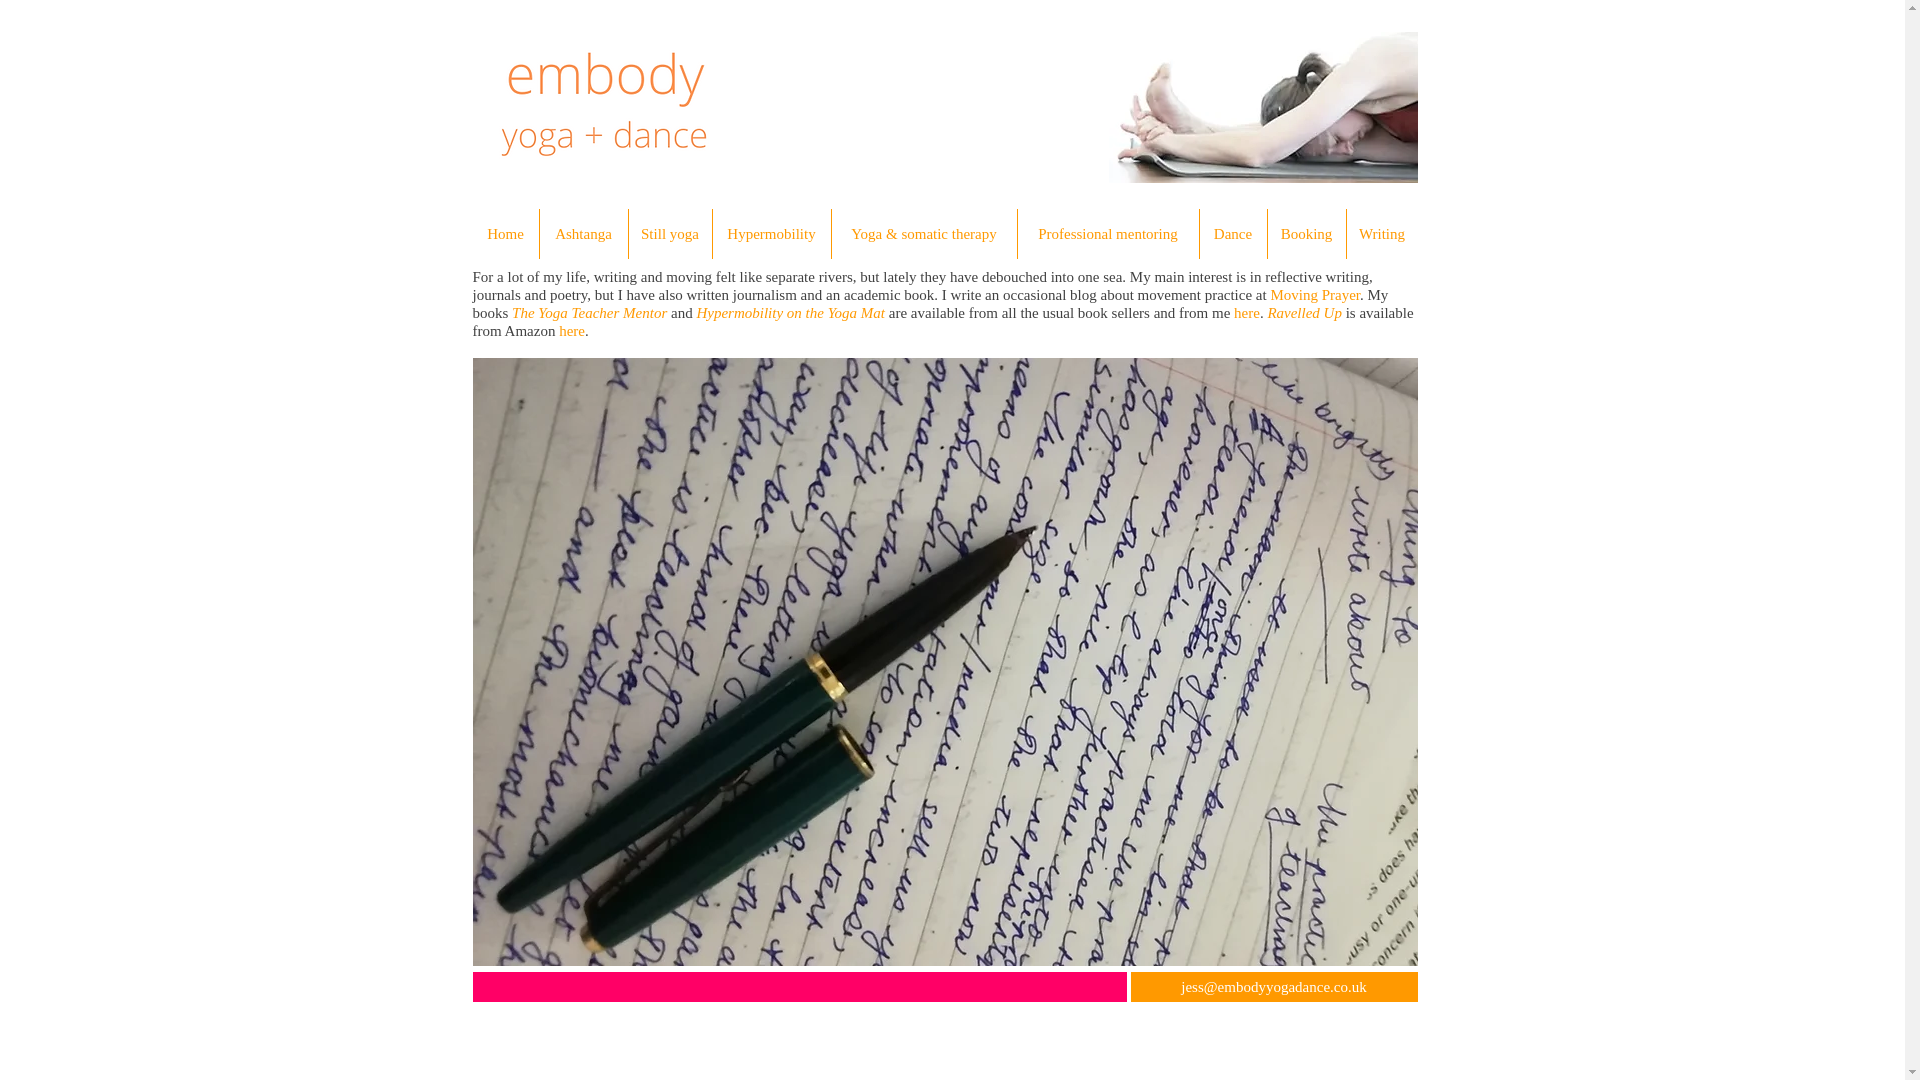 Image resolution: width=1920 pixels, height=1080 pixels. What do you see at coordinates (1246, 312) in the screenshot?
I see `here` at bounding box center [1246, 312].